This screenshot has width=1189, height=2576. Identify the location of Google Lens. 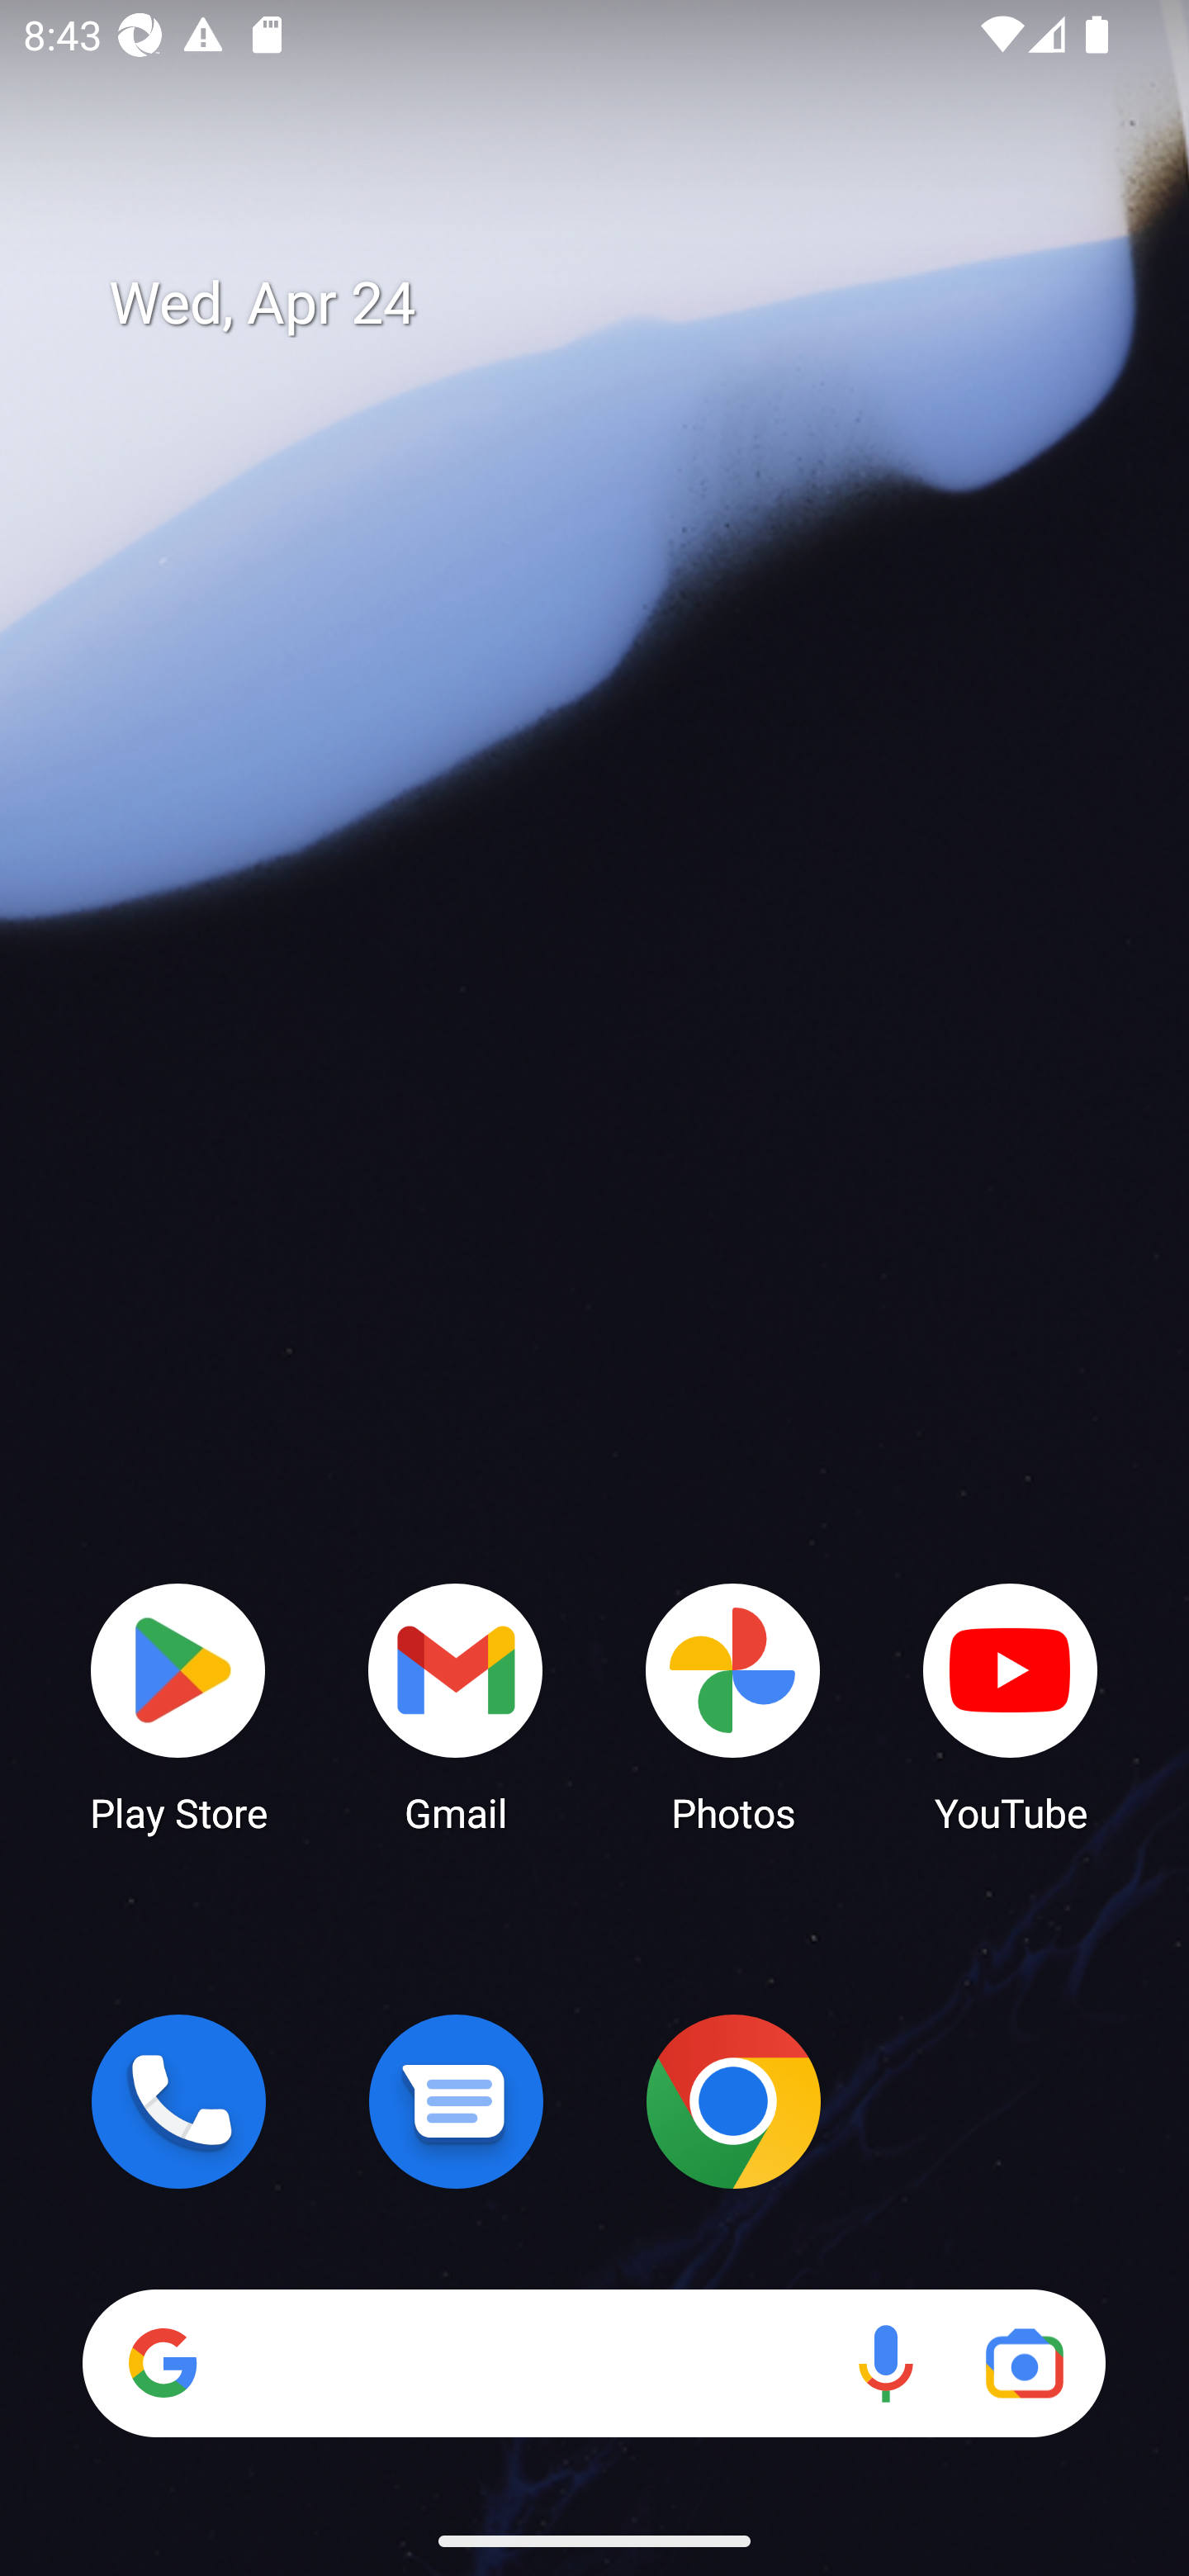
(1024, 2363).